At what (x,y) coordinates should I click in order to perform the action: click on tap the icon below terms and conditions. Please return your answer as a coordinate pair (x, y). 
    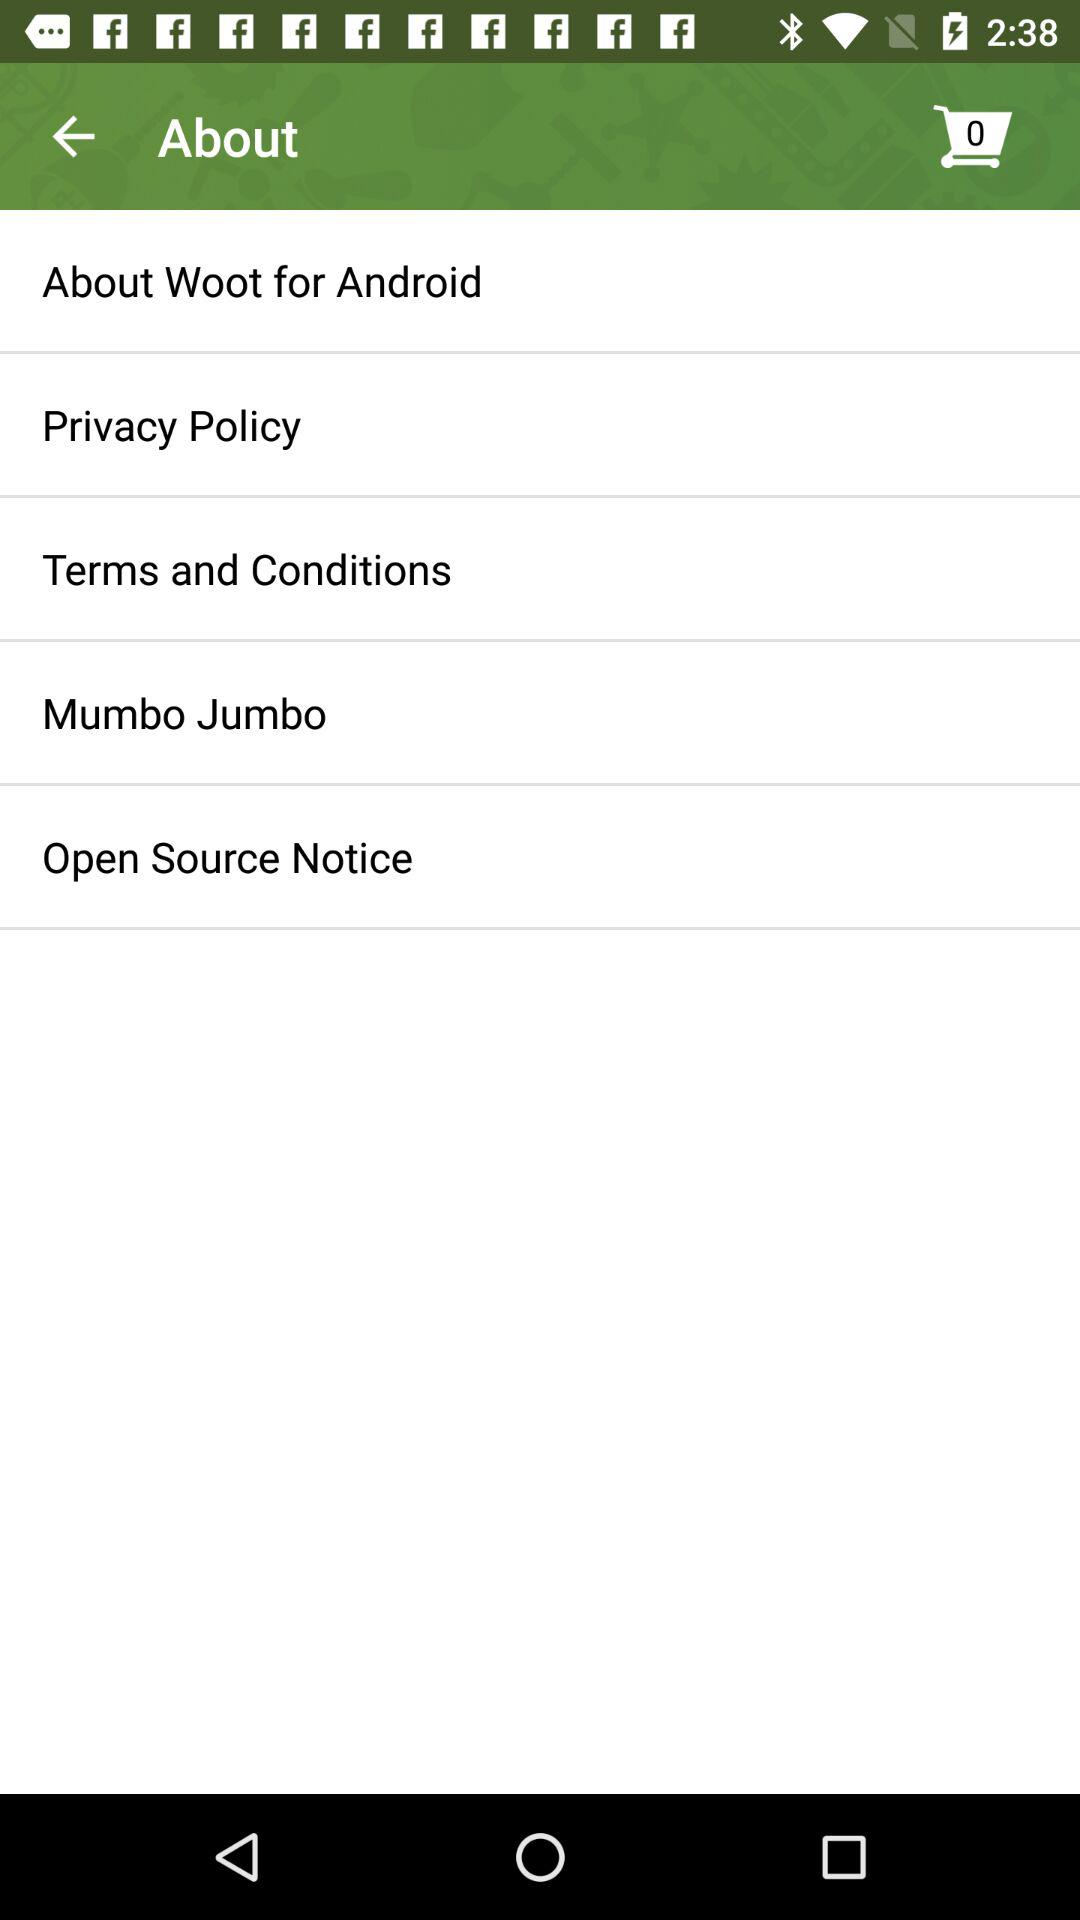
    Looking at the image, I should click on (184, 712).